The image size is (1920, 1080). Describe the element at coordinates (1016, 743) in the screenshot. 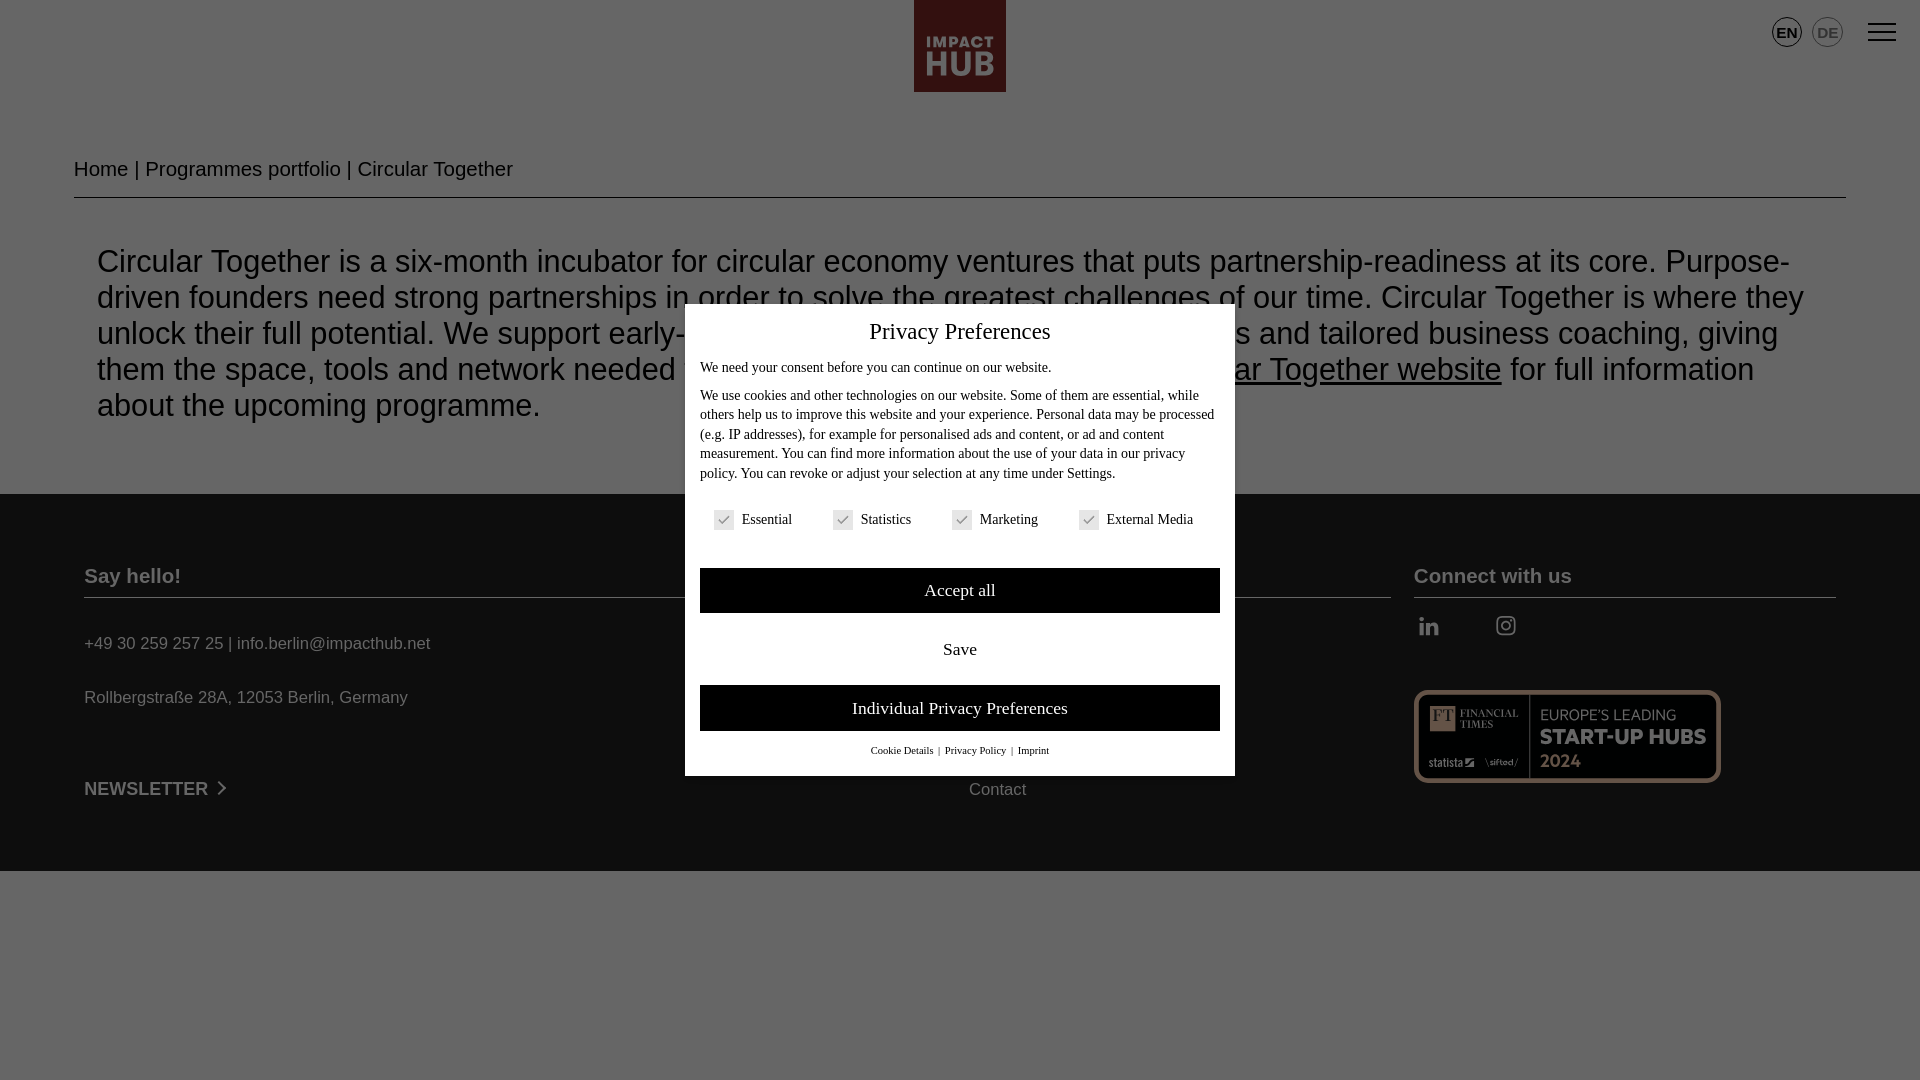

I see `Data Privacy` at that location.